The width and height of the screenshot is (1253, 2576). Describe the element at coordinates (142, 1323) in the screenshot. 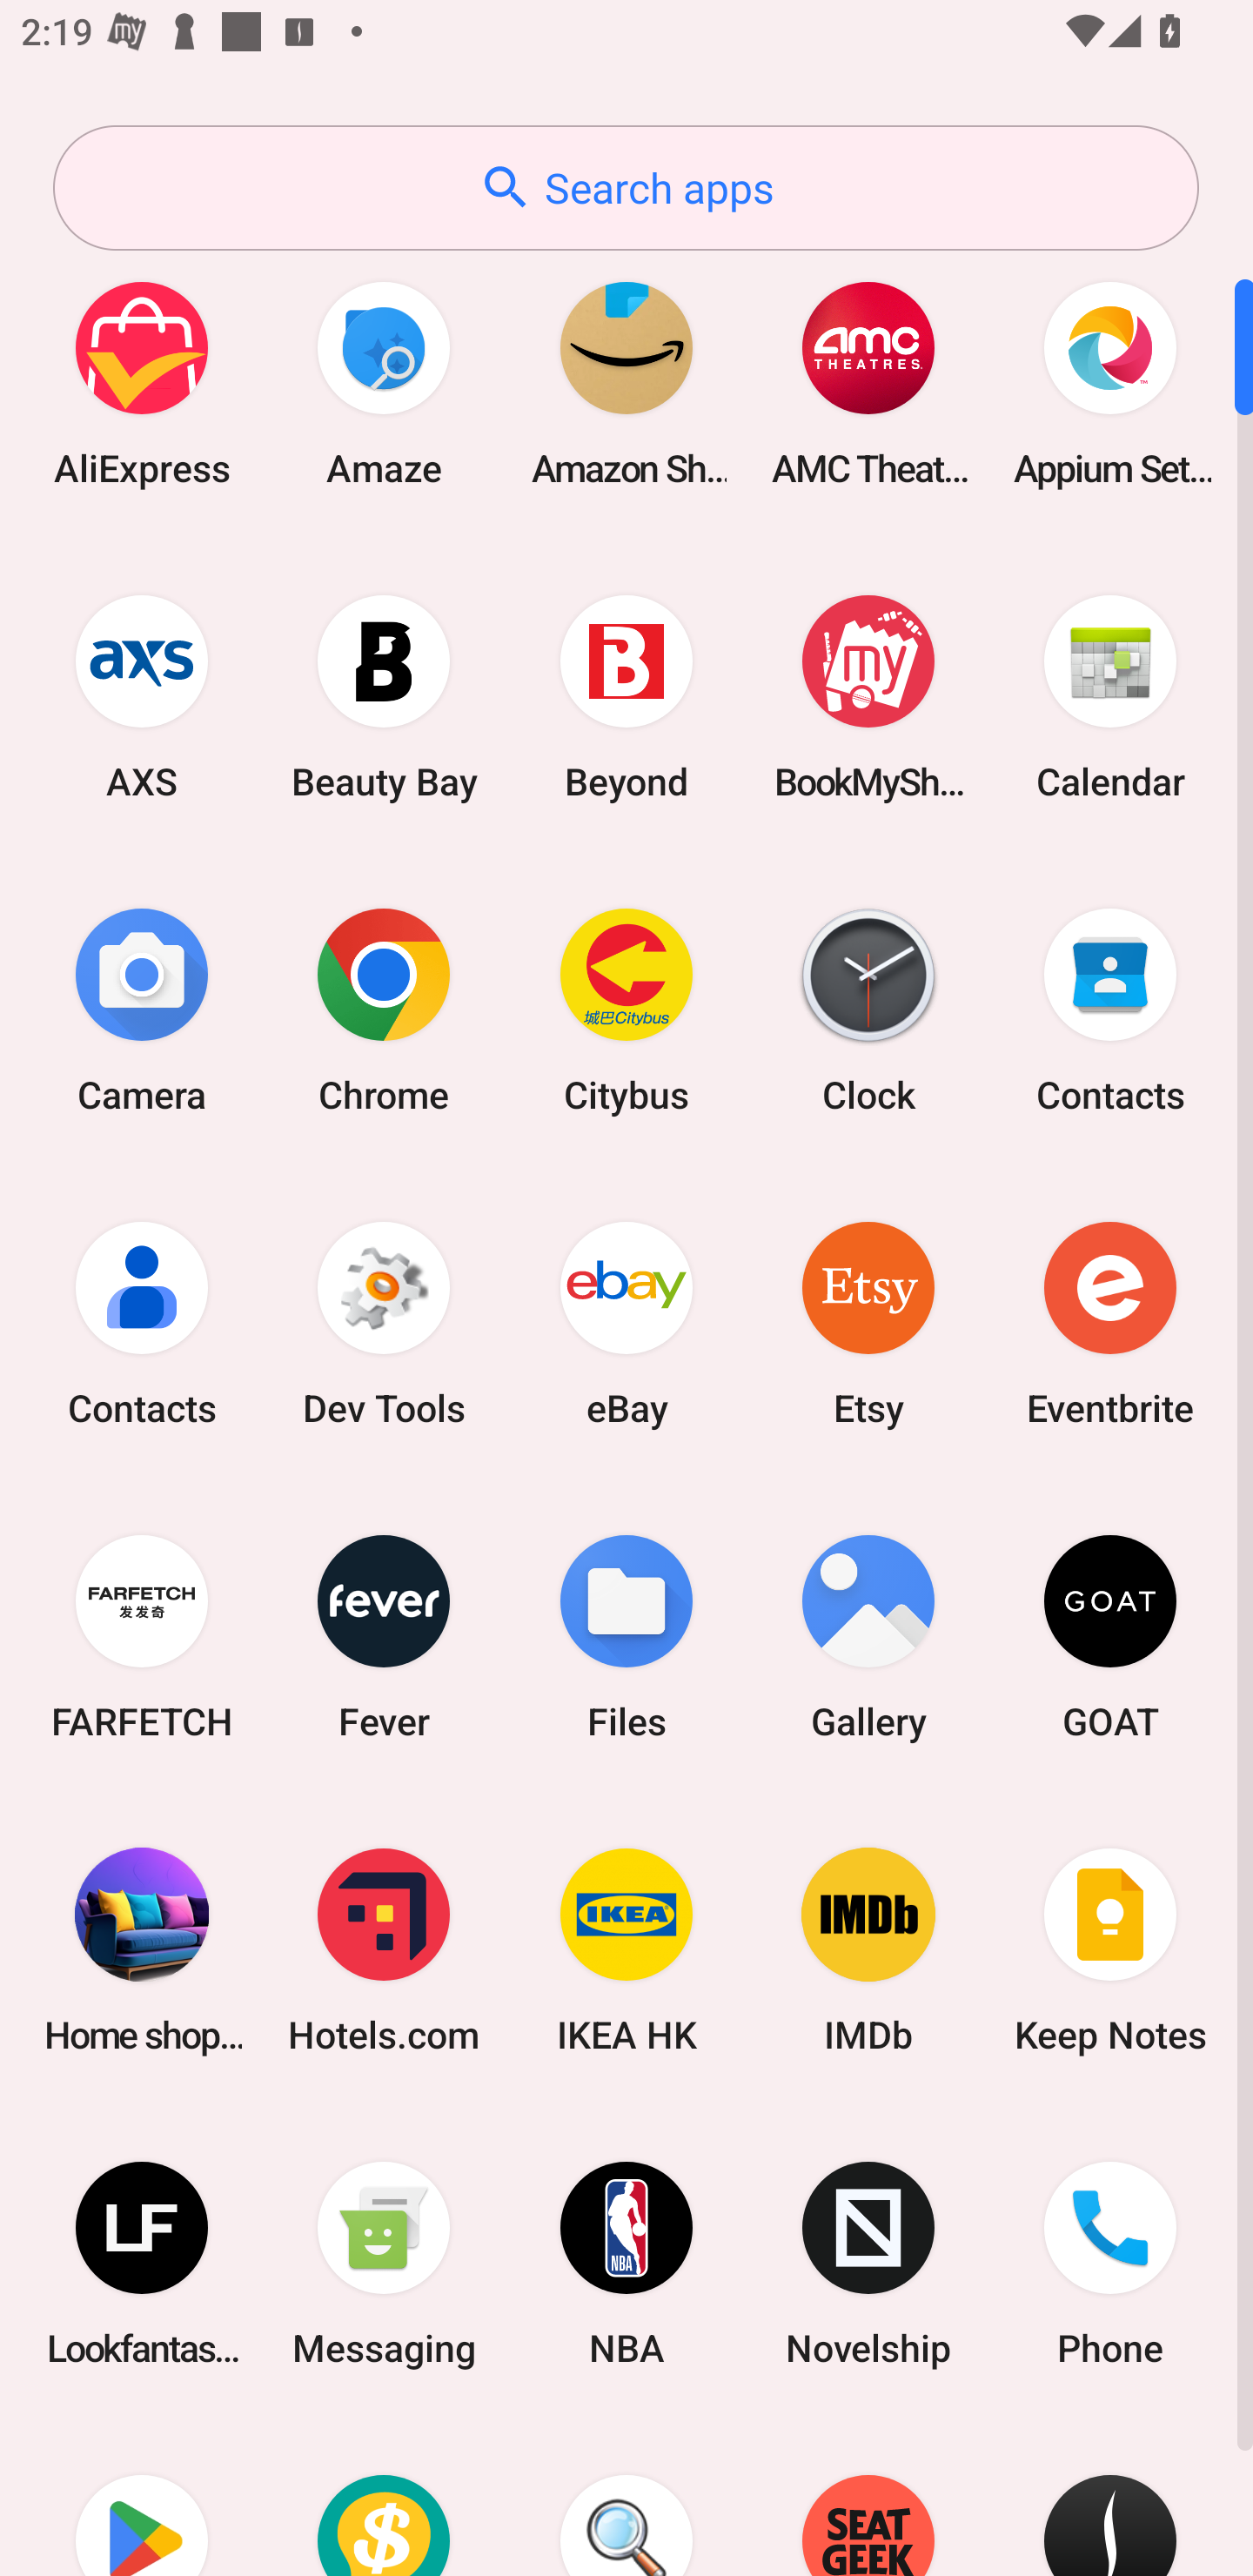

I see `Contacts` at that location.